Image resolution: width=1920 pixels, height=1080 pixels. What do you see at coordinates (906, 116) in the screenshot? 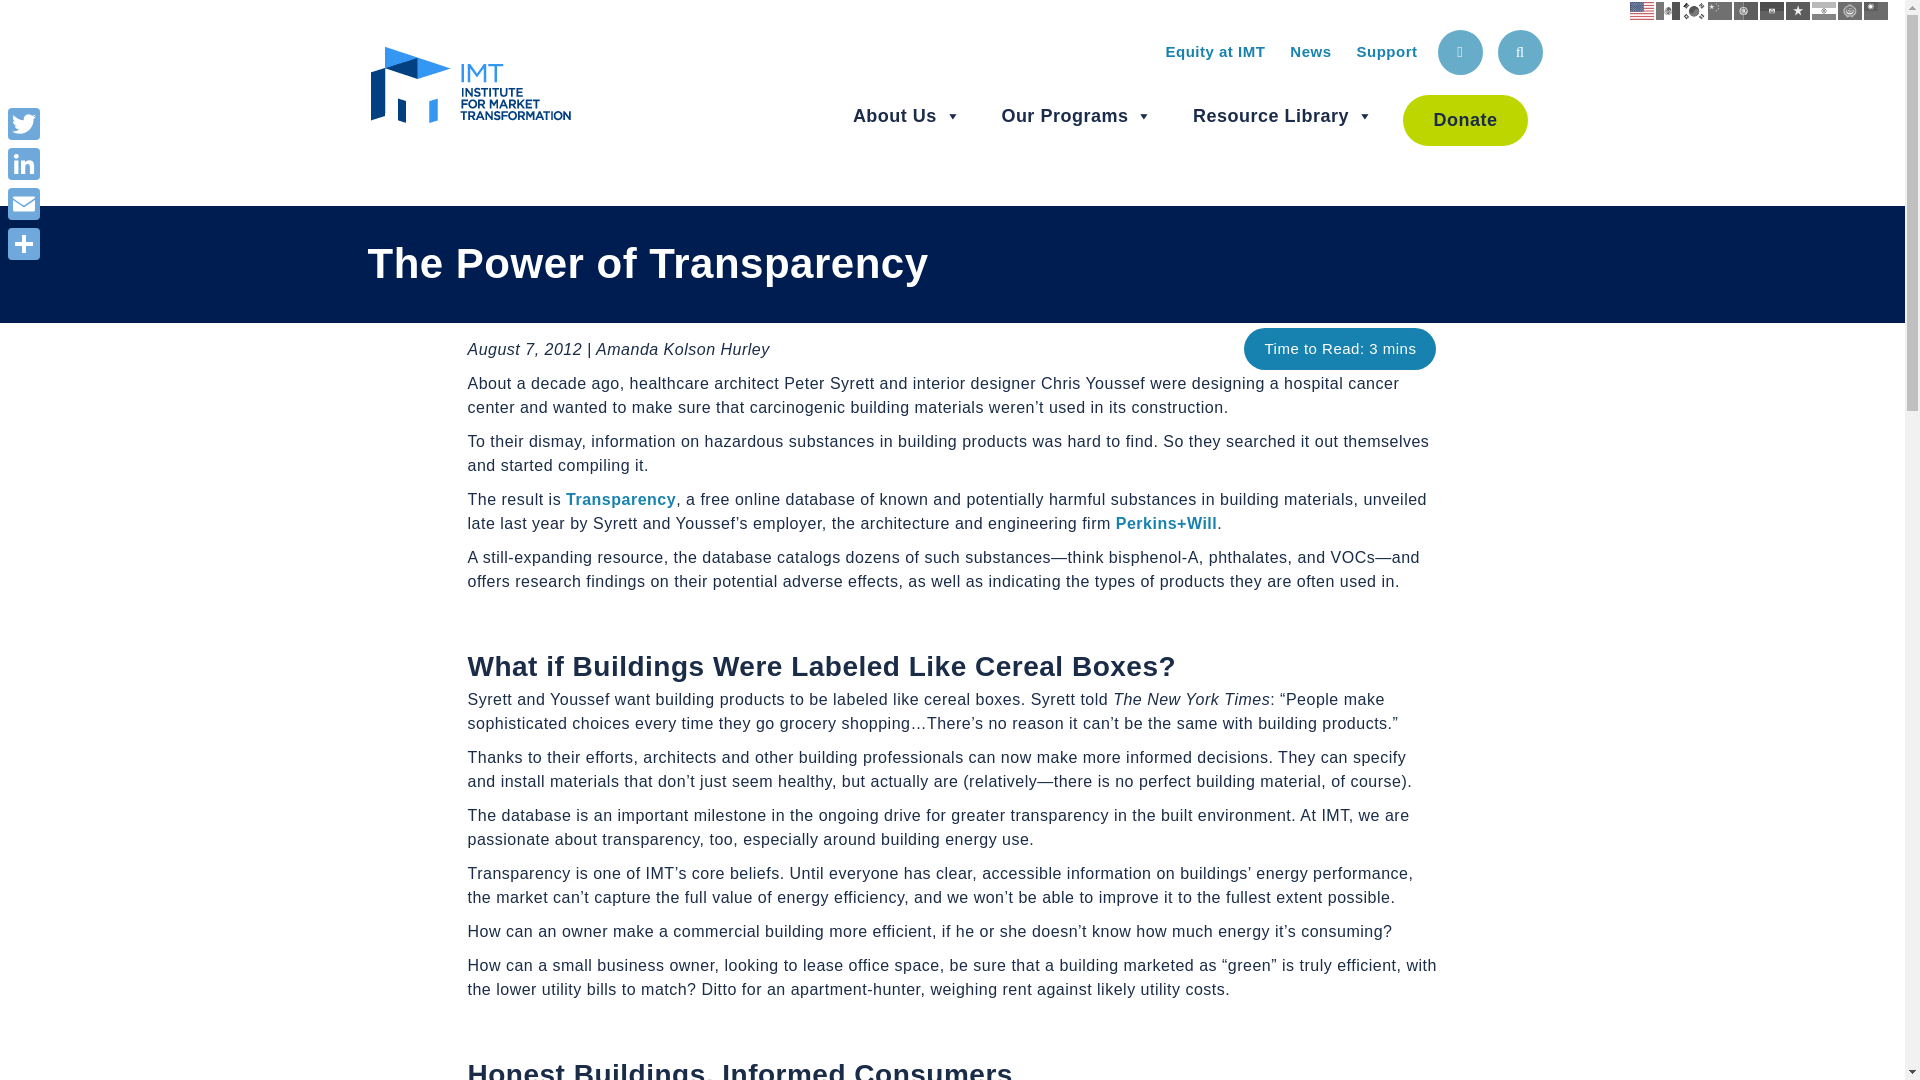
I see `About Us` at bounding box center [906, 116].